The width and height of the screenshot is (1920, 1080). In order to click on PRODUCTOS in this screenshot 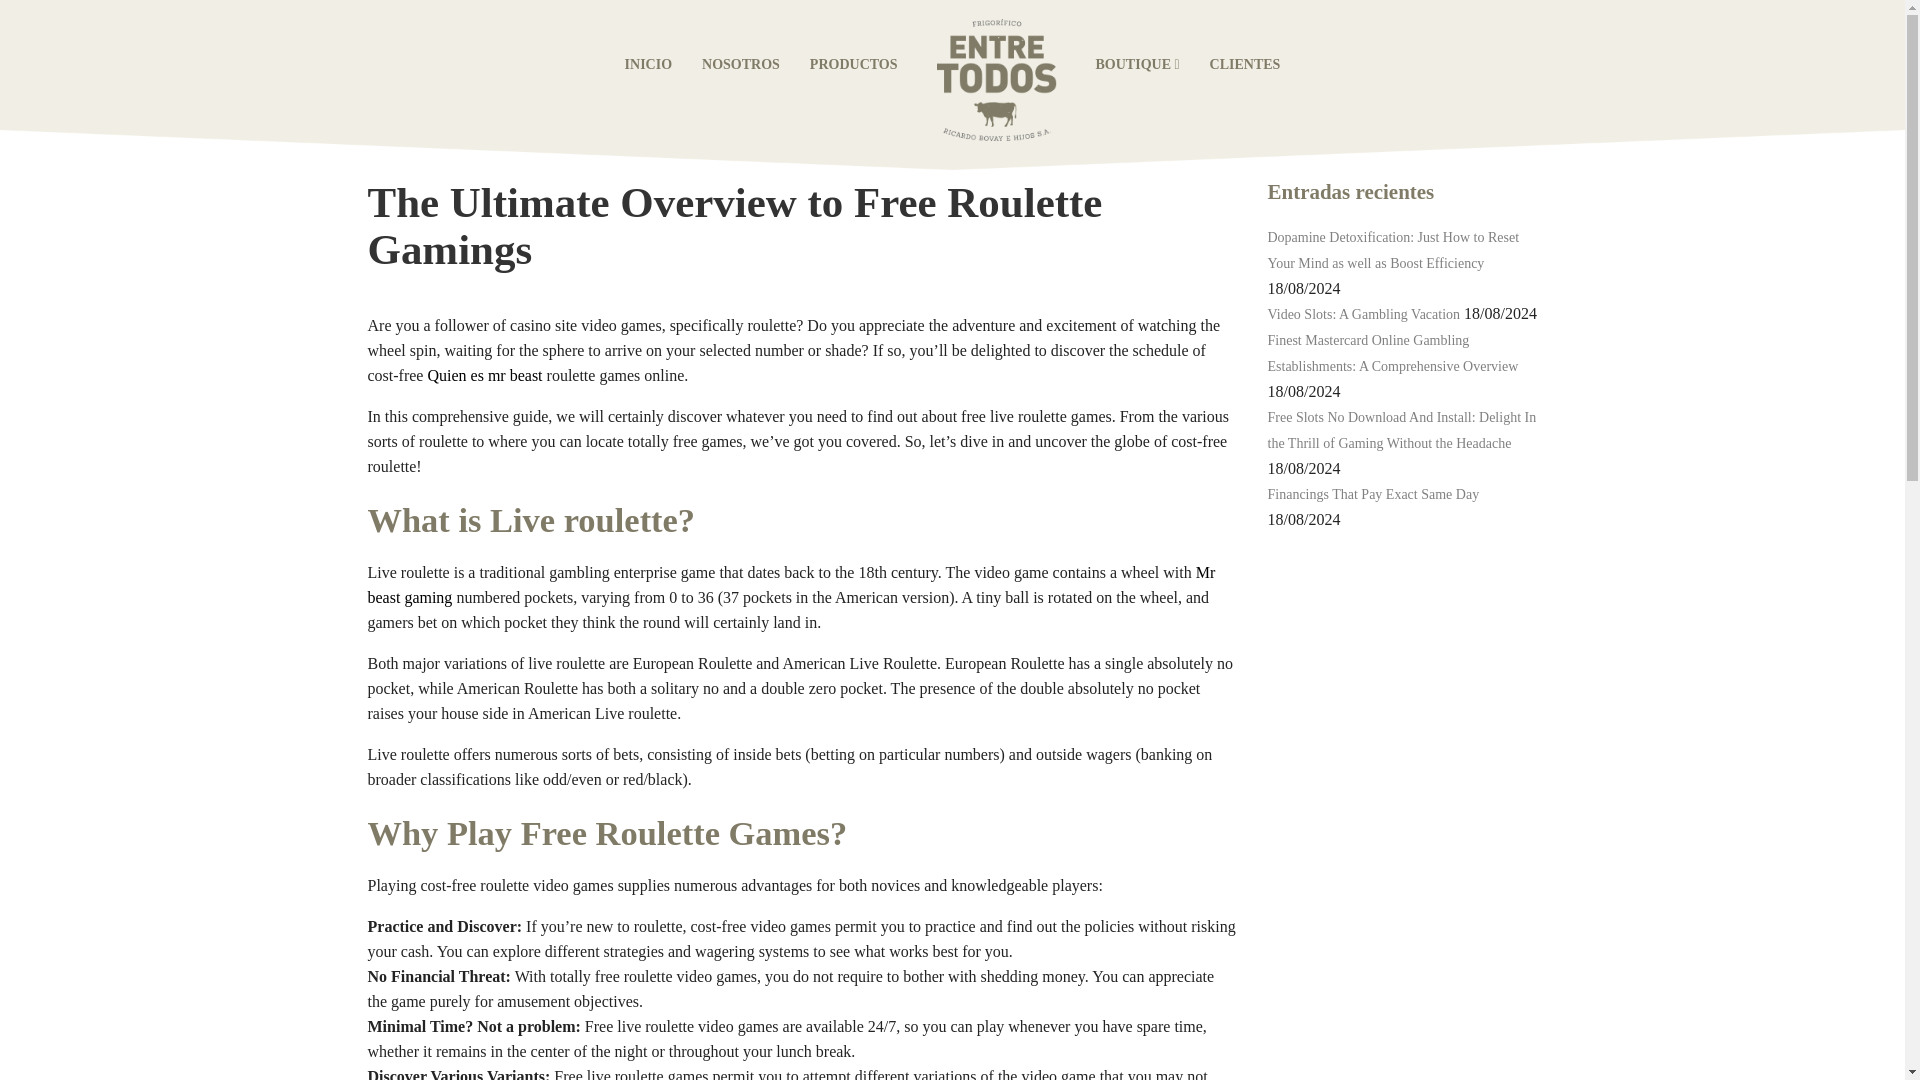, I will do `click(854, 64)`.